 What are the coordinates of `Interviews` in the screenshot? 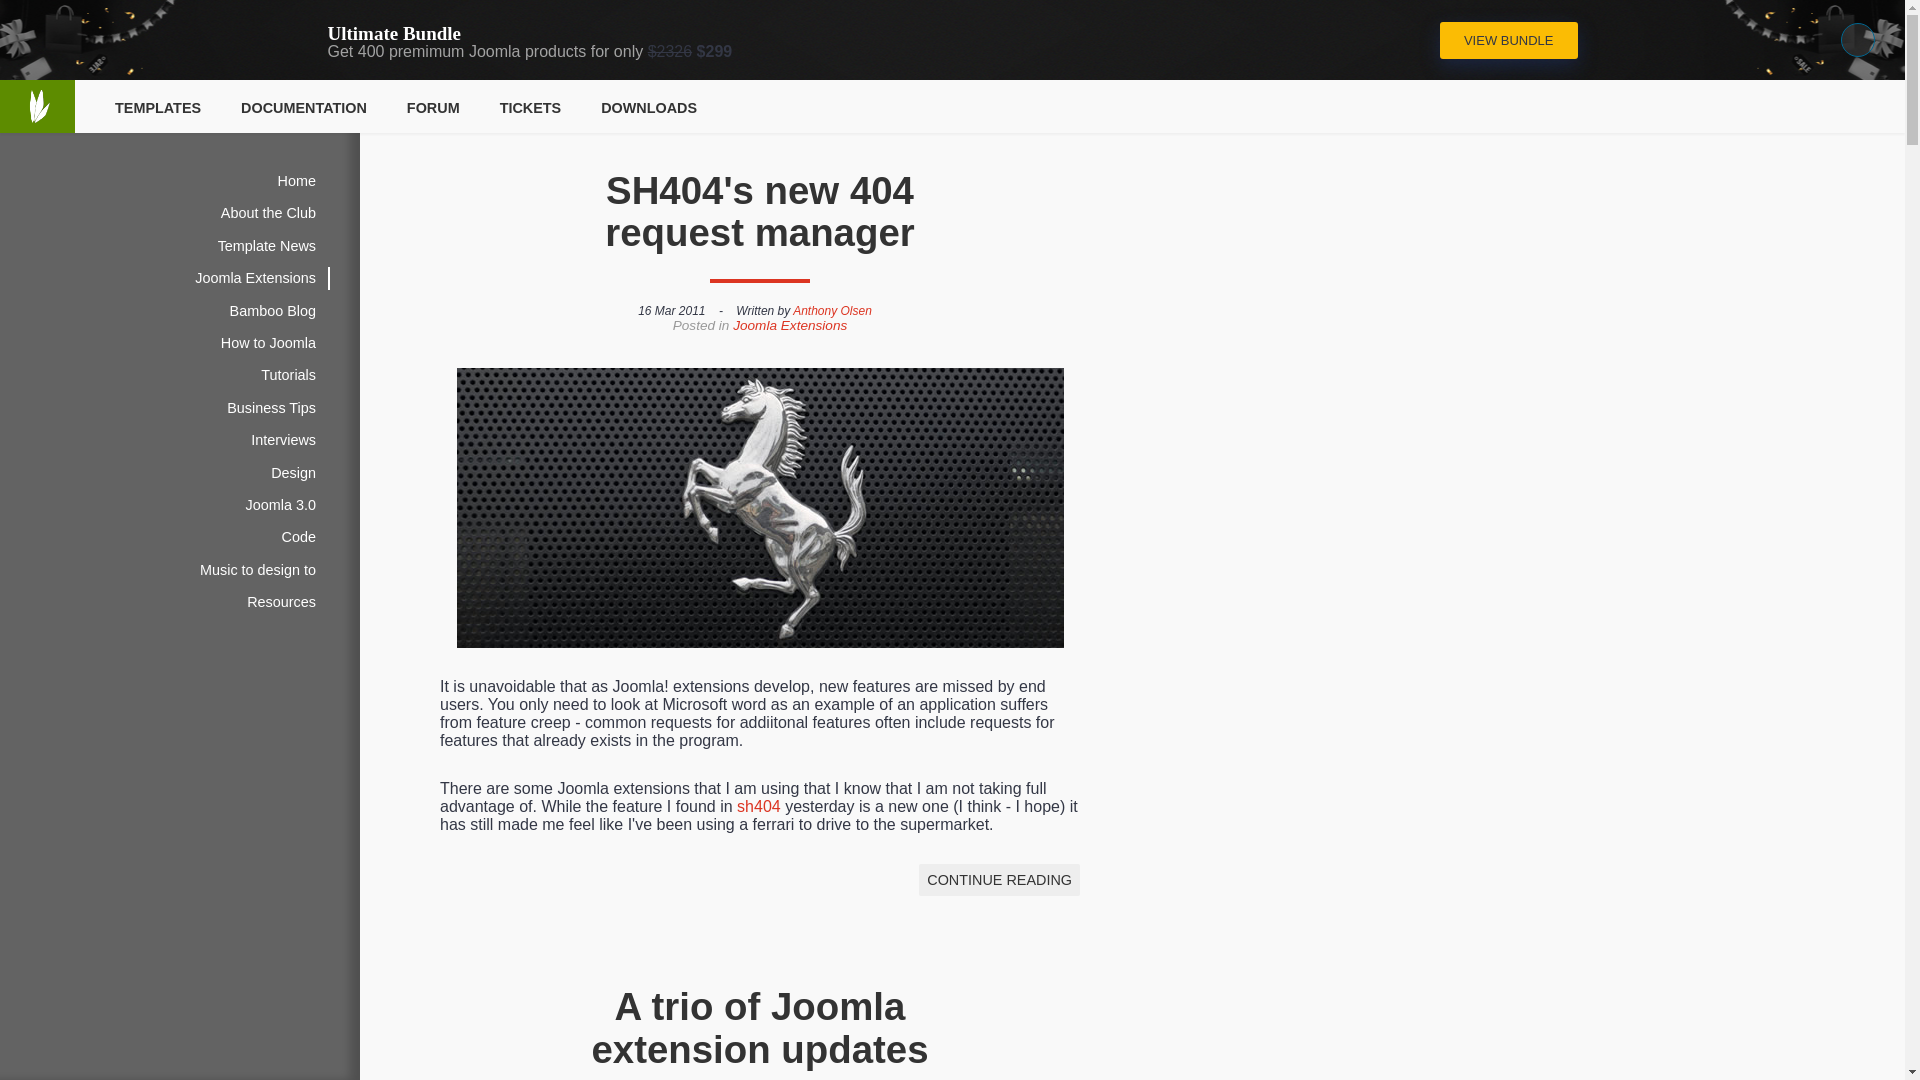 It's located at (283, 440).